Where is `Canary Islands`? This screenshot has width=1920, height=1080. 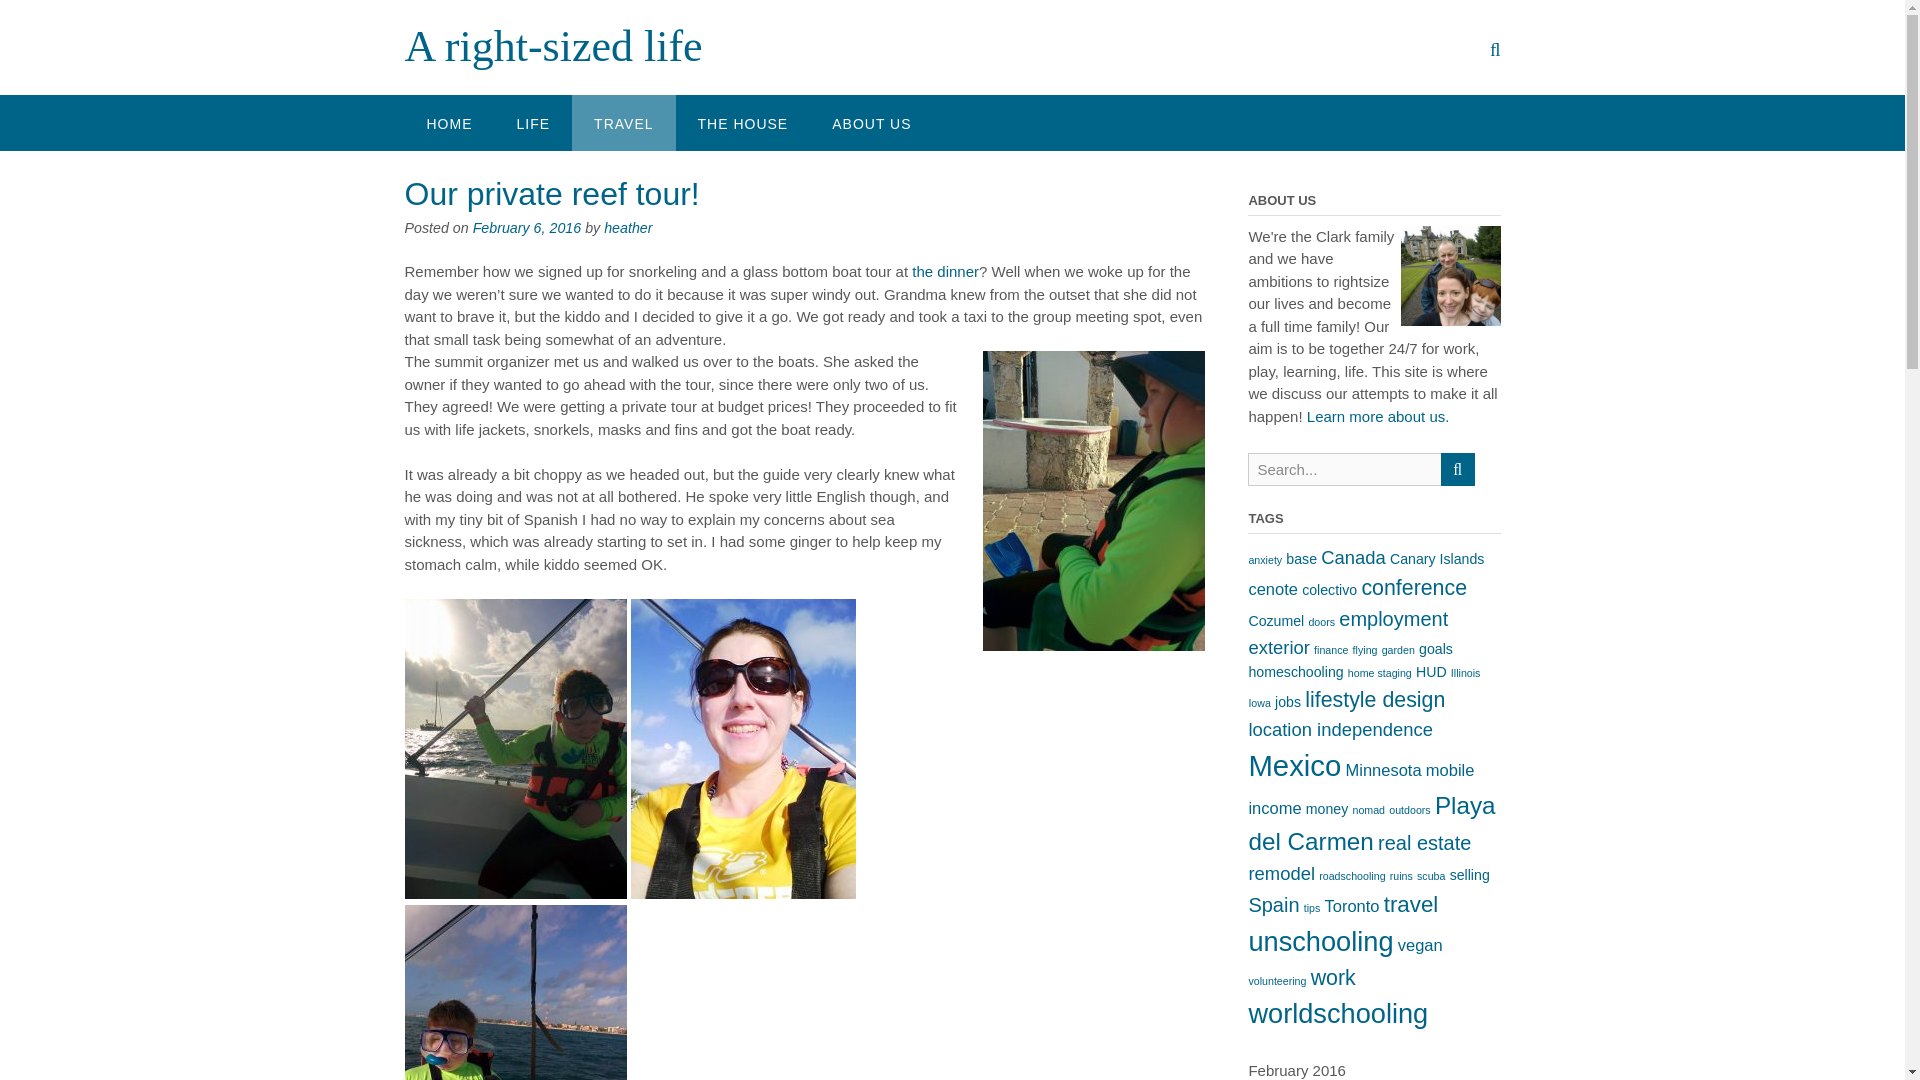
Canary Islands is located at coordinates (1437, 558).